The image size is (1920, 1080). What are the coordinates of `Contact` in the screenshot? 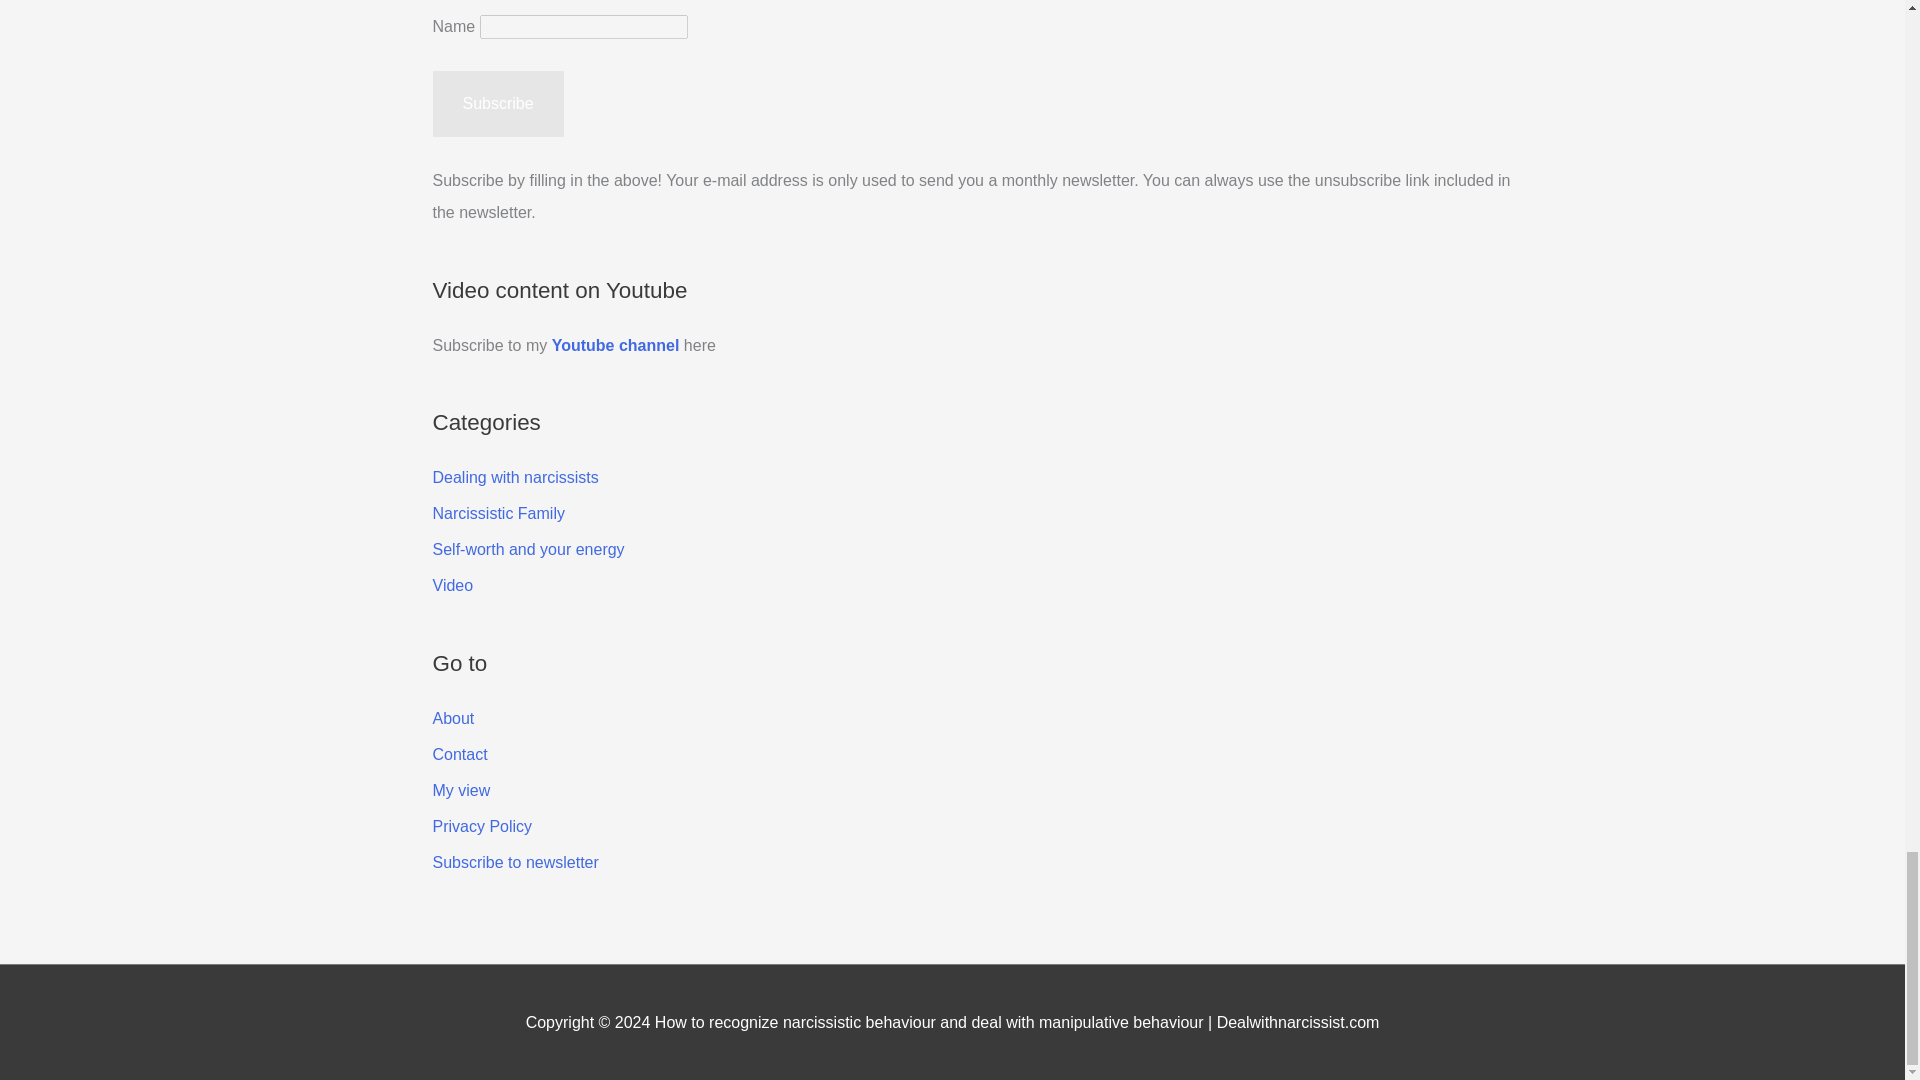 It's located at (460, 754).